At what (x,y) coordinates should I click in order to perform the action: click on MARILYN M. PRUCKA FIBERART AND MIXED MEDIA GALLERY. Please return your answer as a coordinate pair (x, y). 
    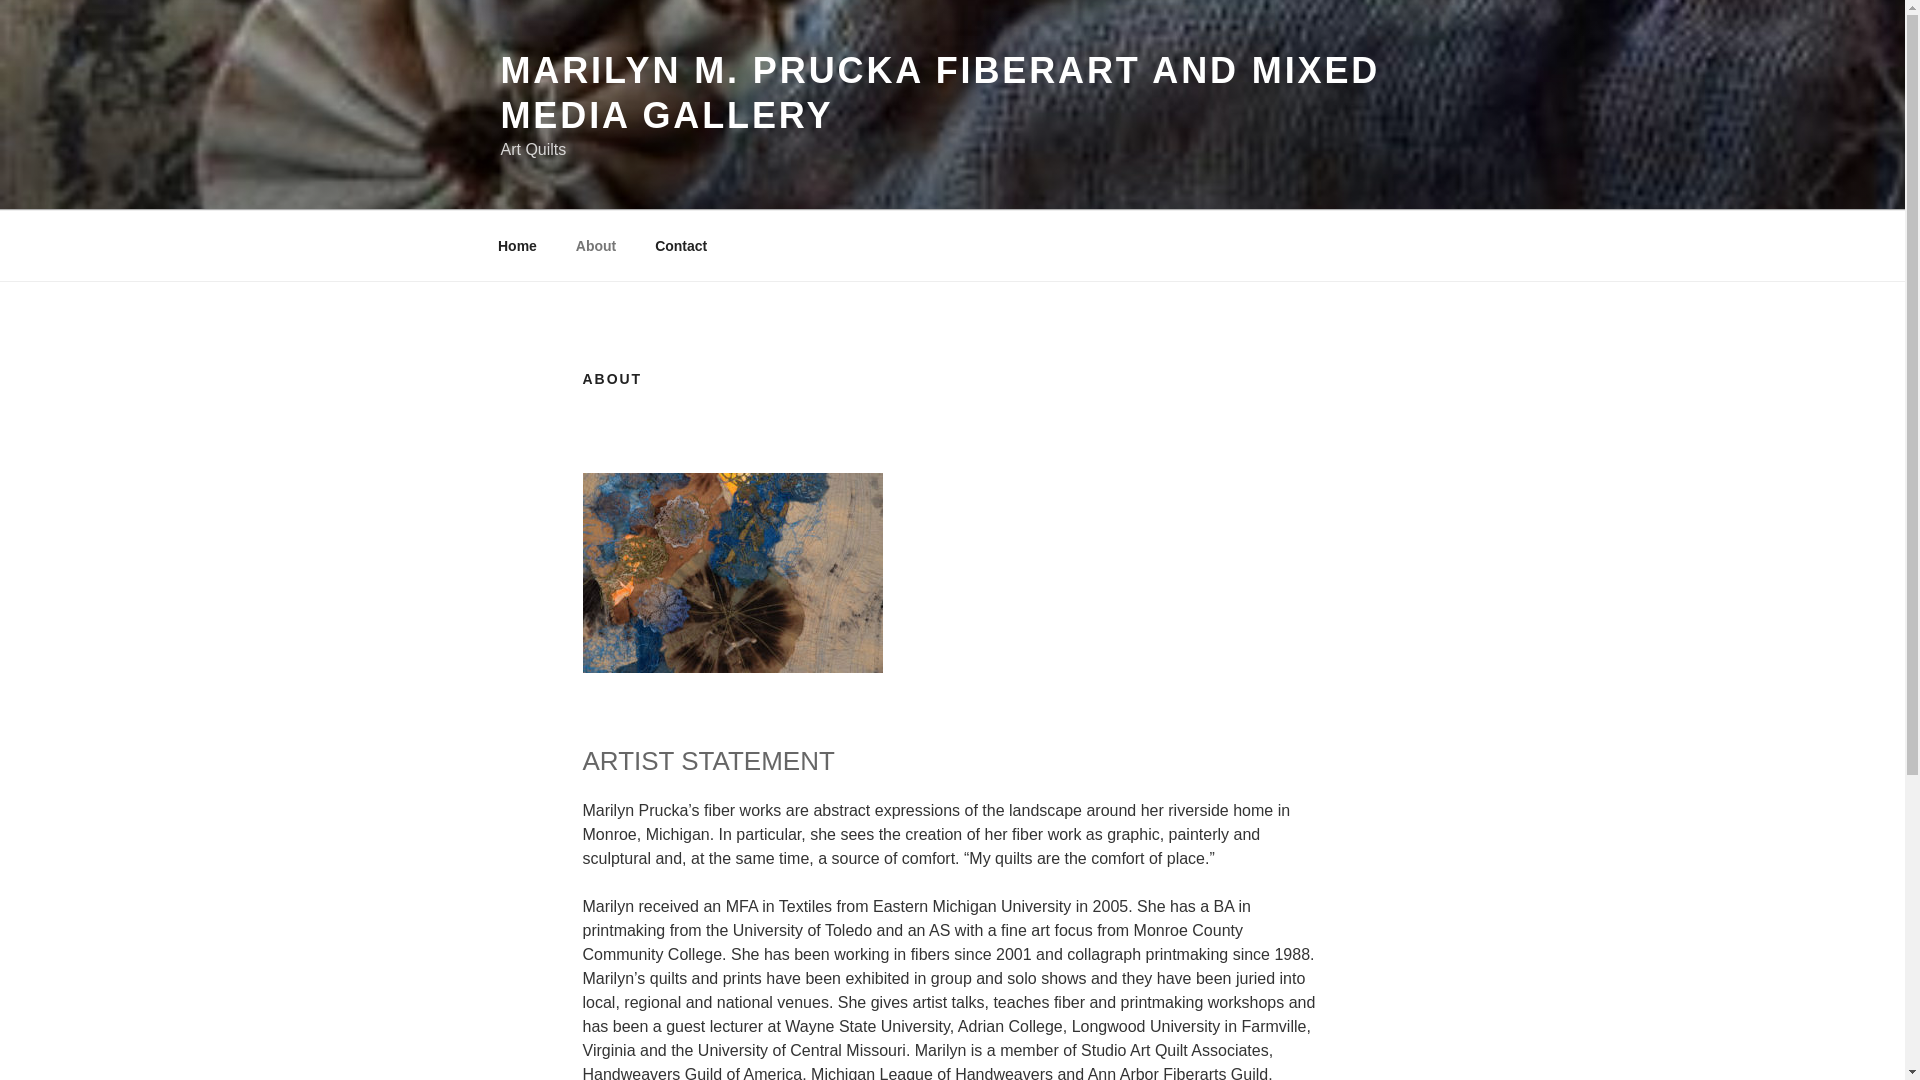
    Looking at the image, I should click on (940, 92).